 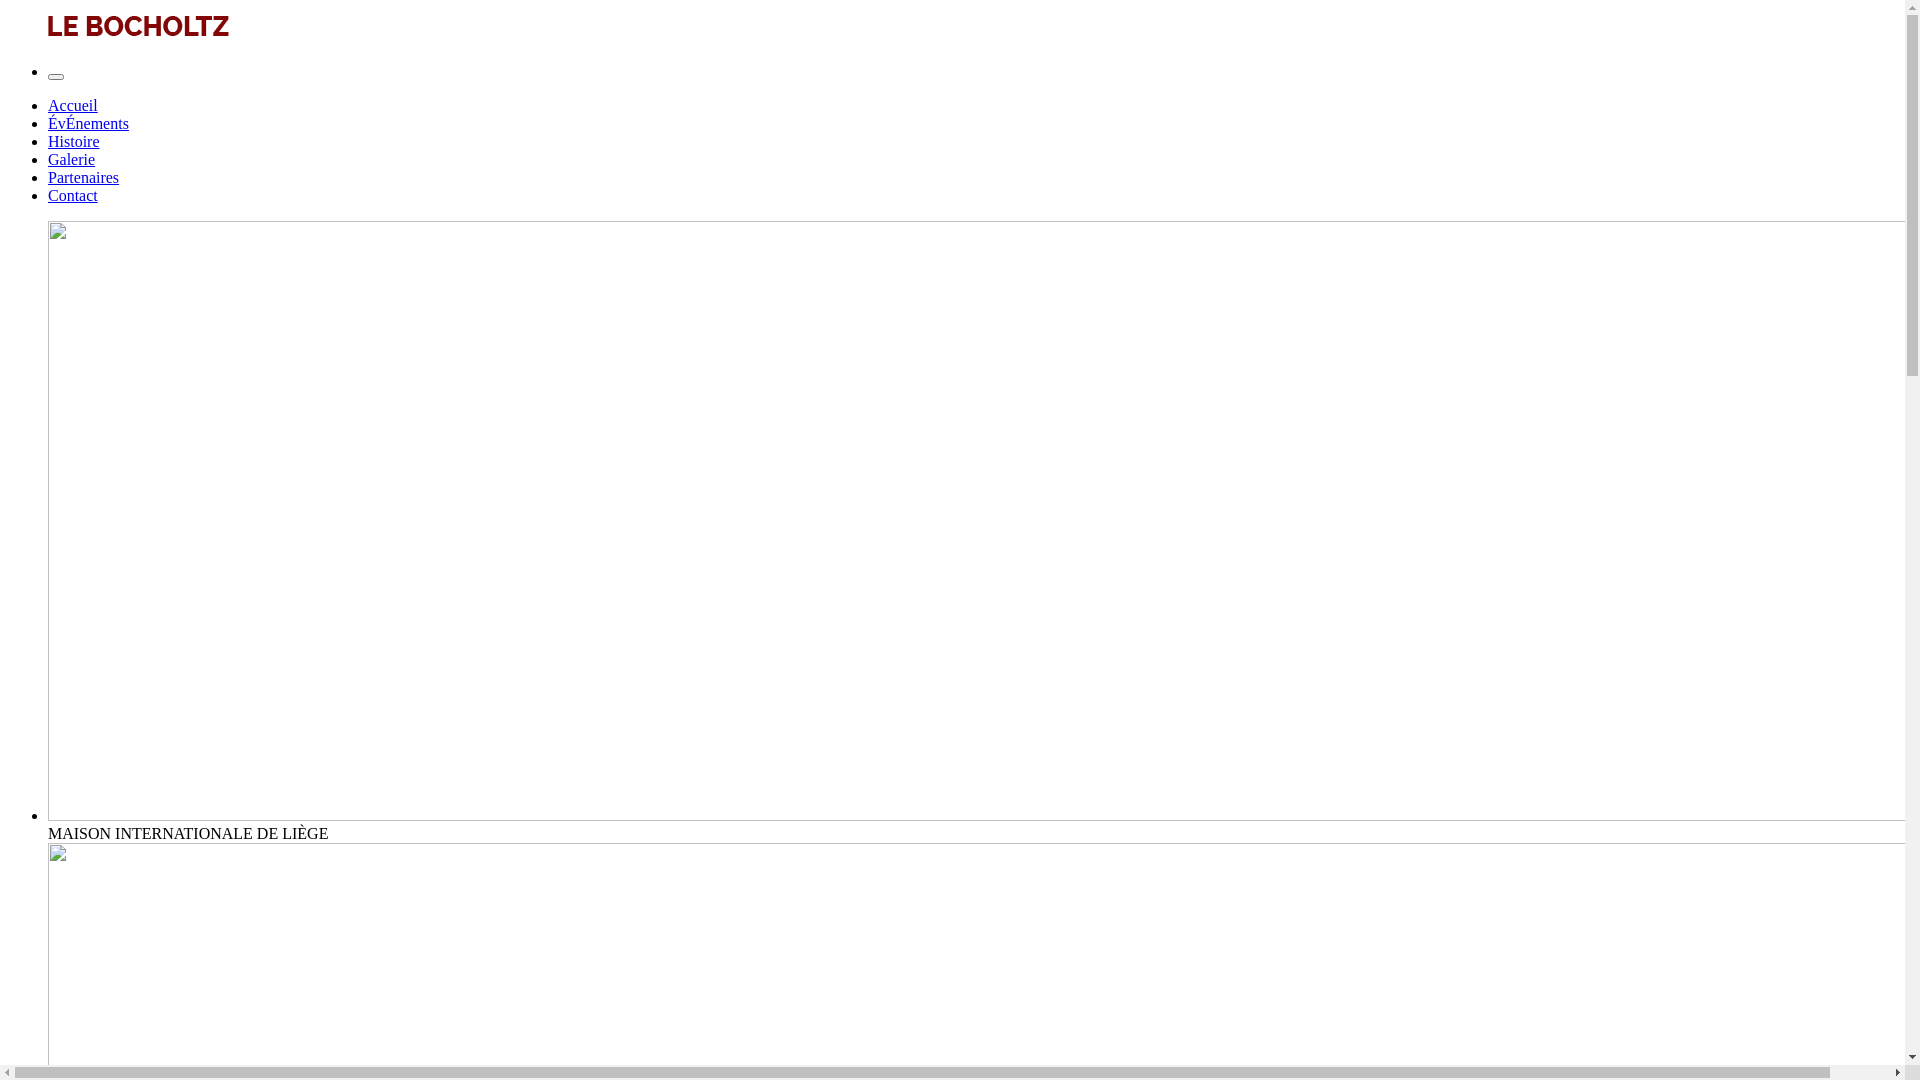 What do you see at coordinates (73, 106) in the screenshot?
I see `Accueil` at bounding box center [73, 106].